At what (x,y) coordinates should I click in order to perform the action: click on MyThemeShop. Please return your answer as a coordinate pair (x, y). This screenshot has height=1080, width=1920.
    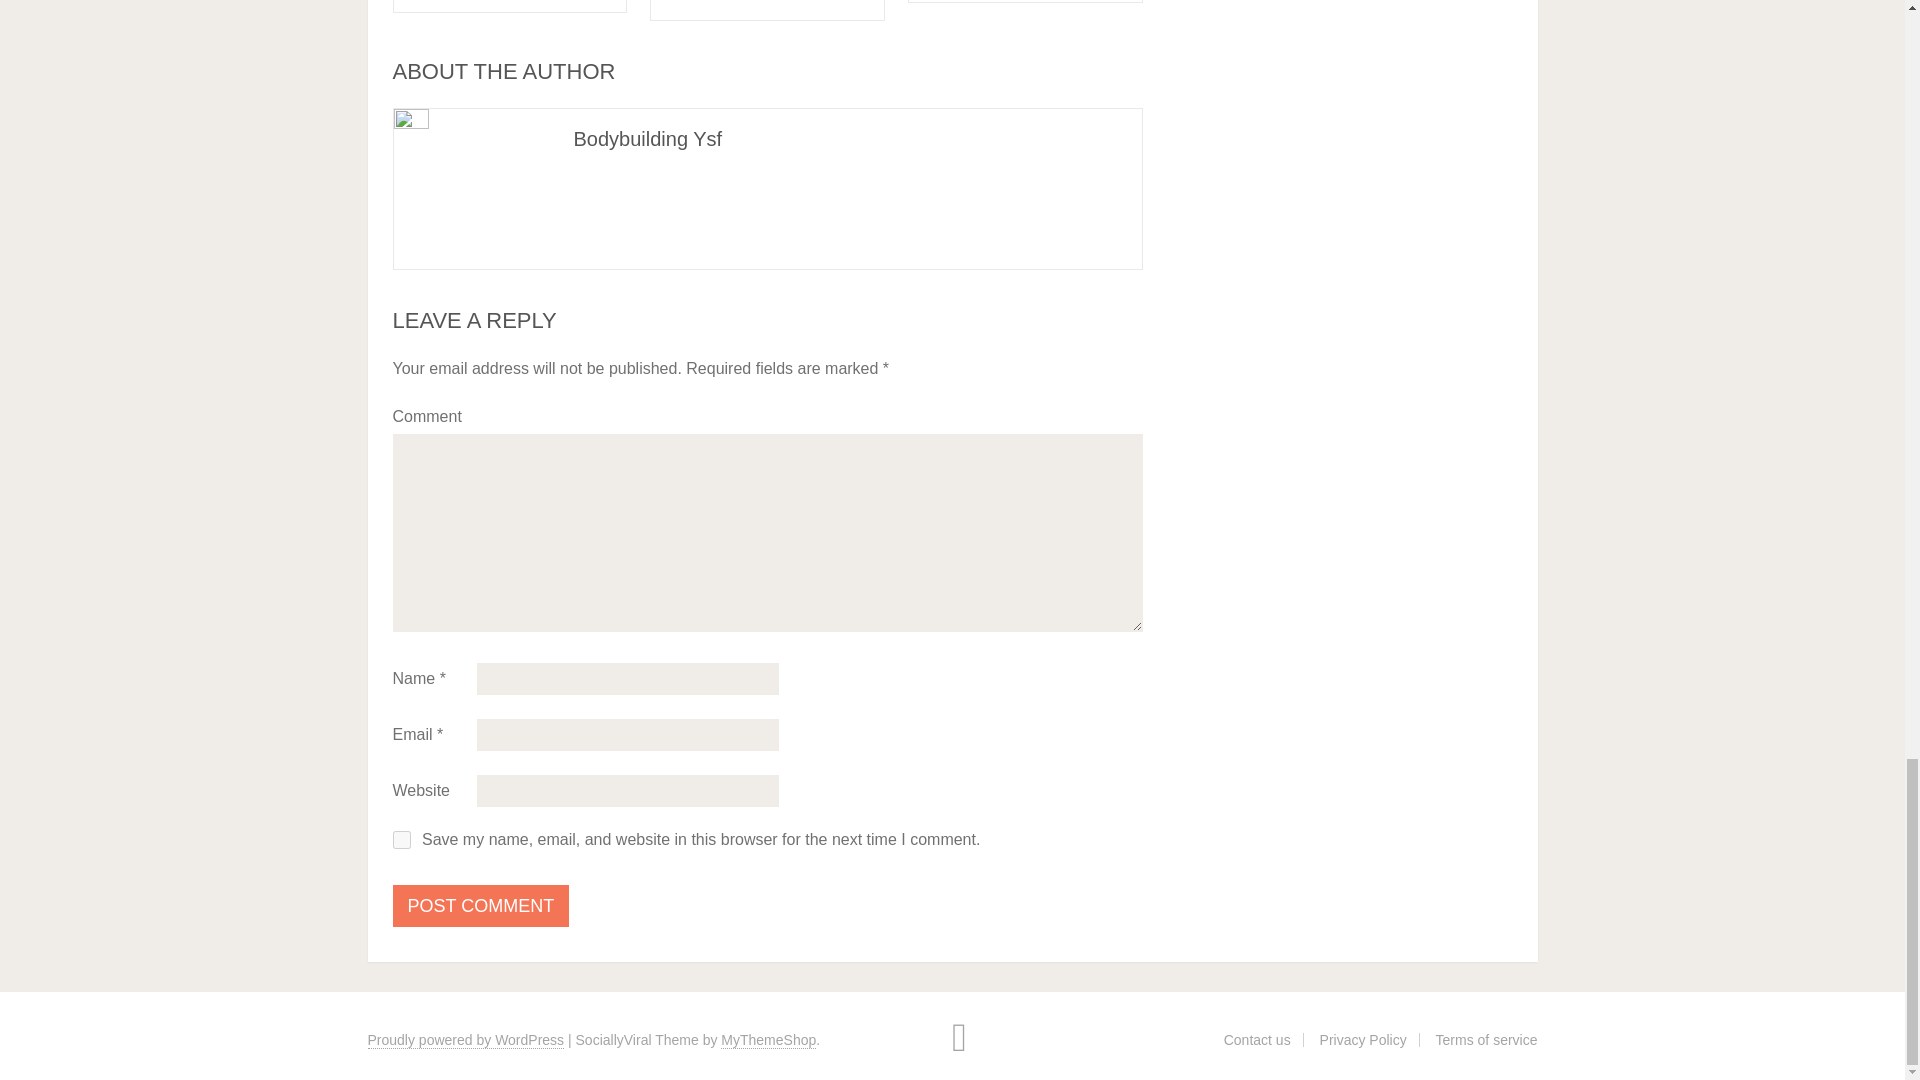
    Looking at the image, I should click on (768, 1040).